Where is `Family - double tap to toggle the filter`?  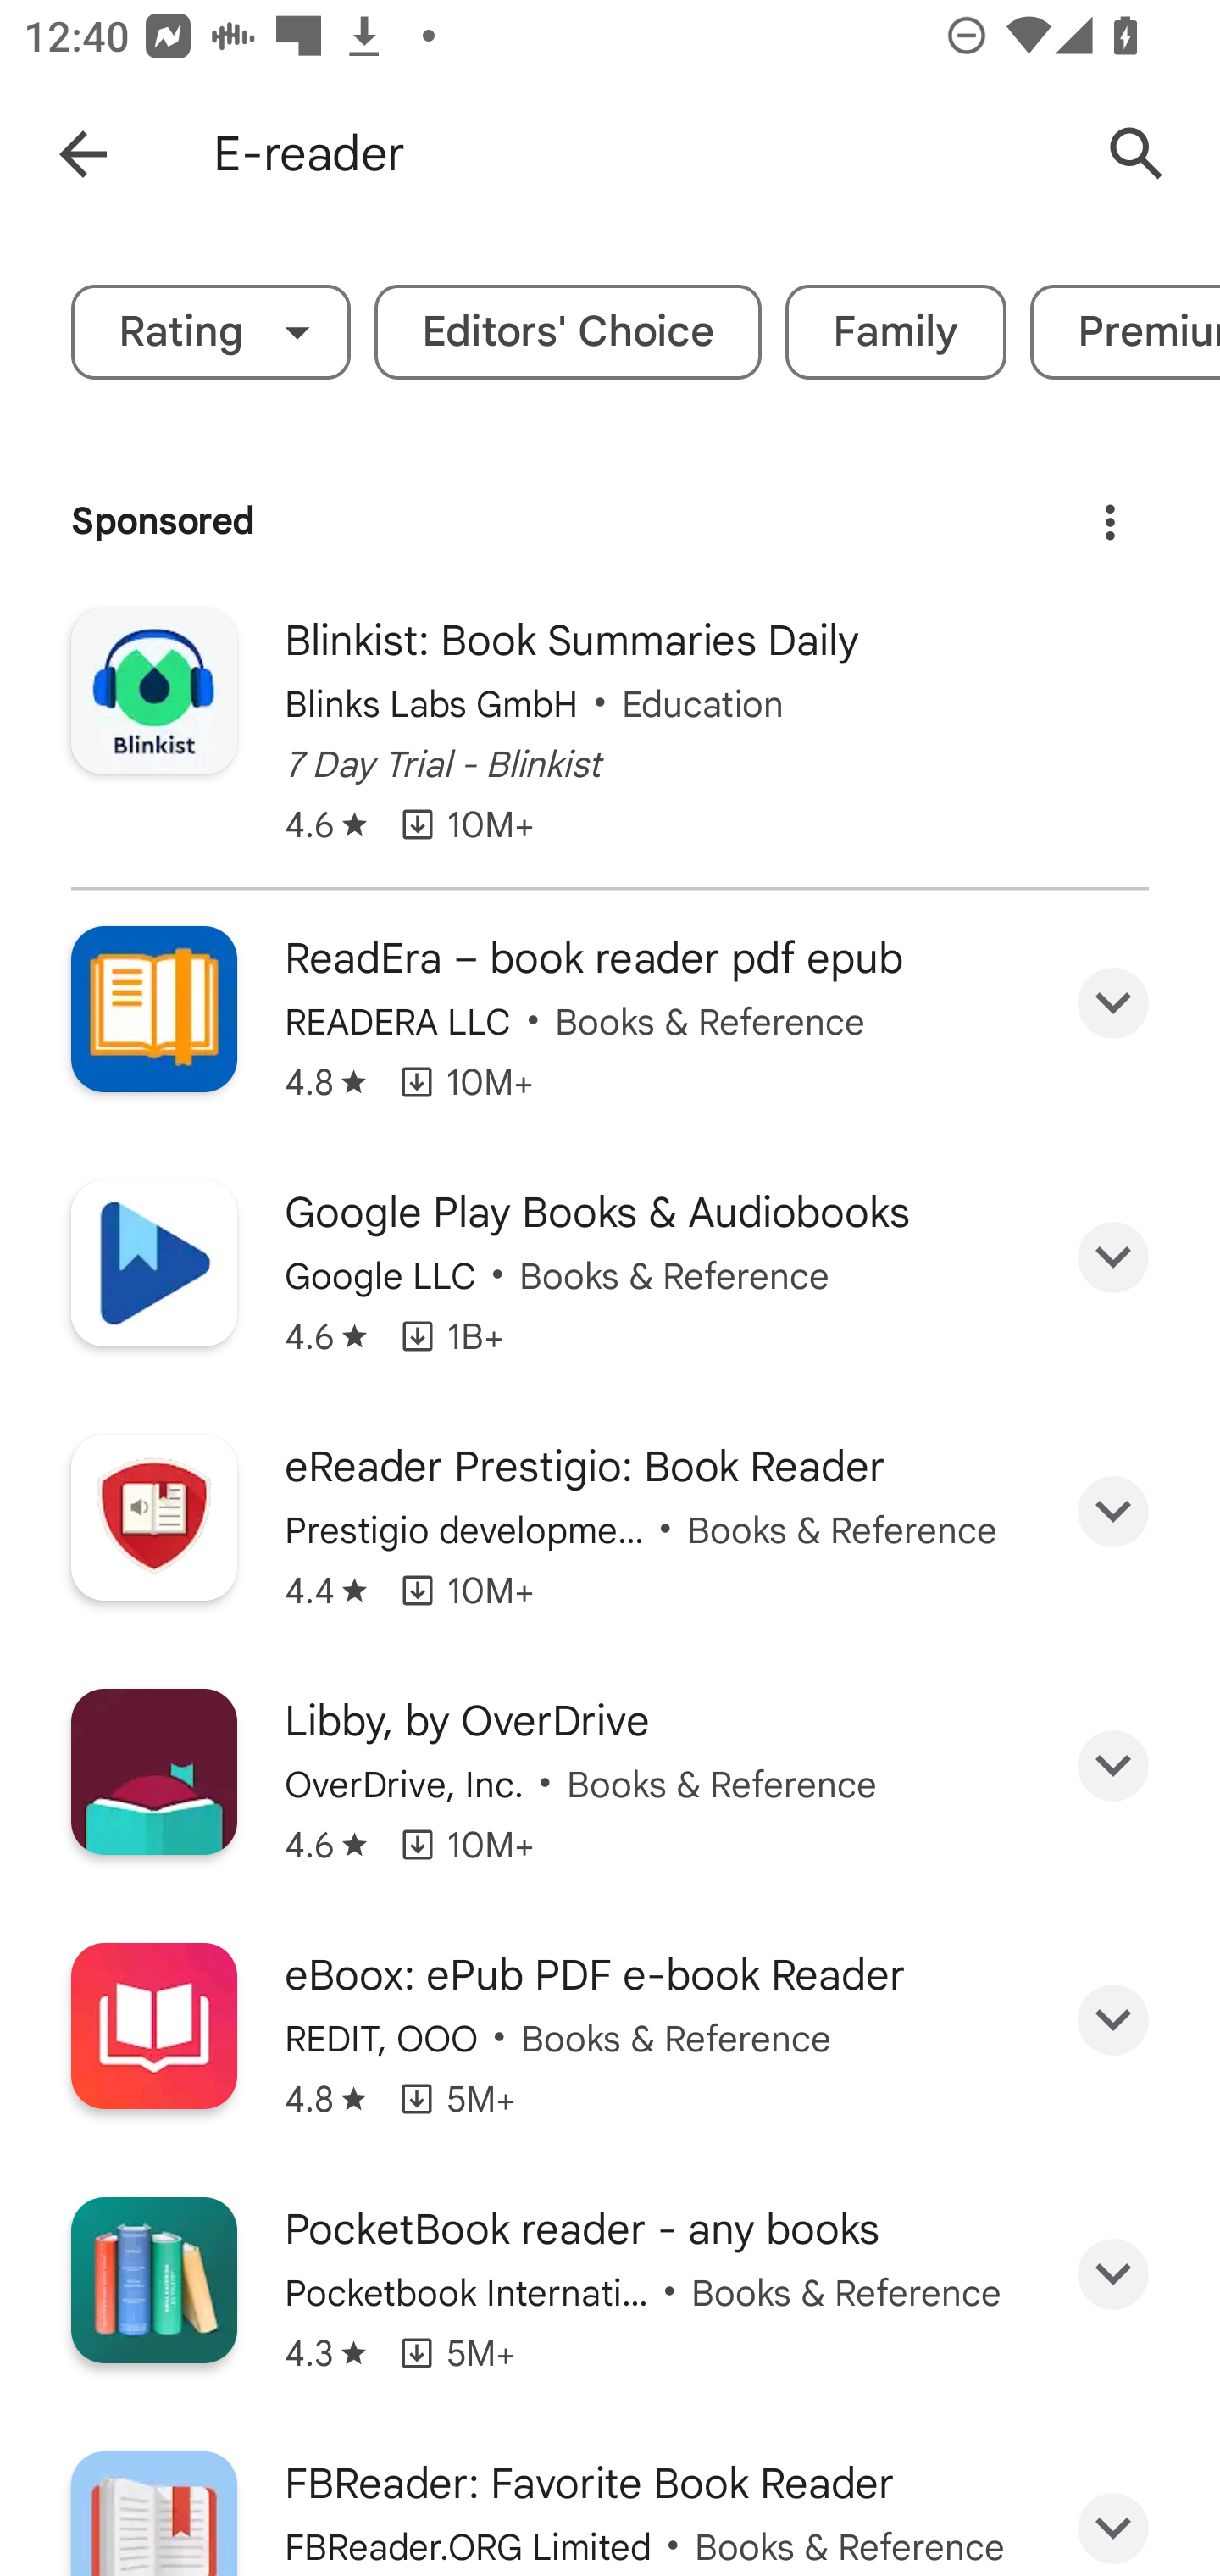 Family - double tap to toggle the filter is located at coordinates (896, 332).